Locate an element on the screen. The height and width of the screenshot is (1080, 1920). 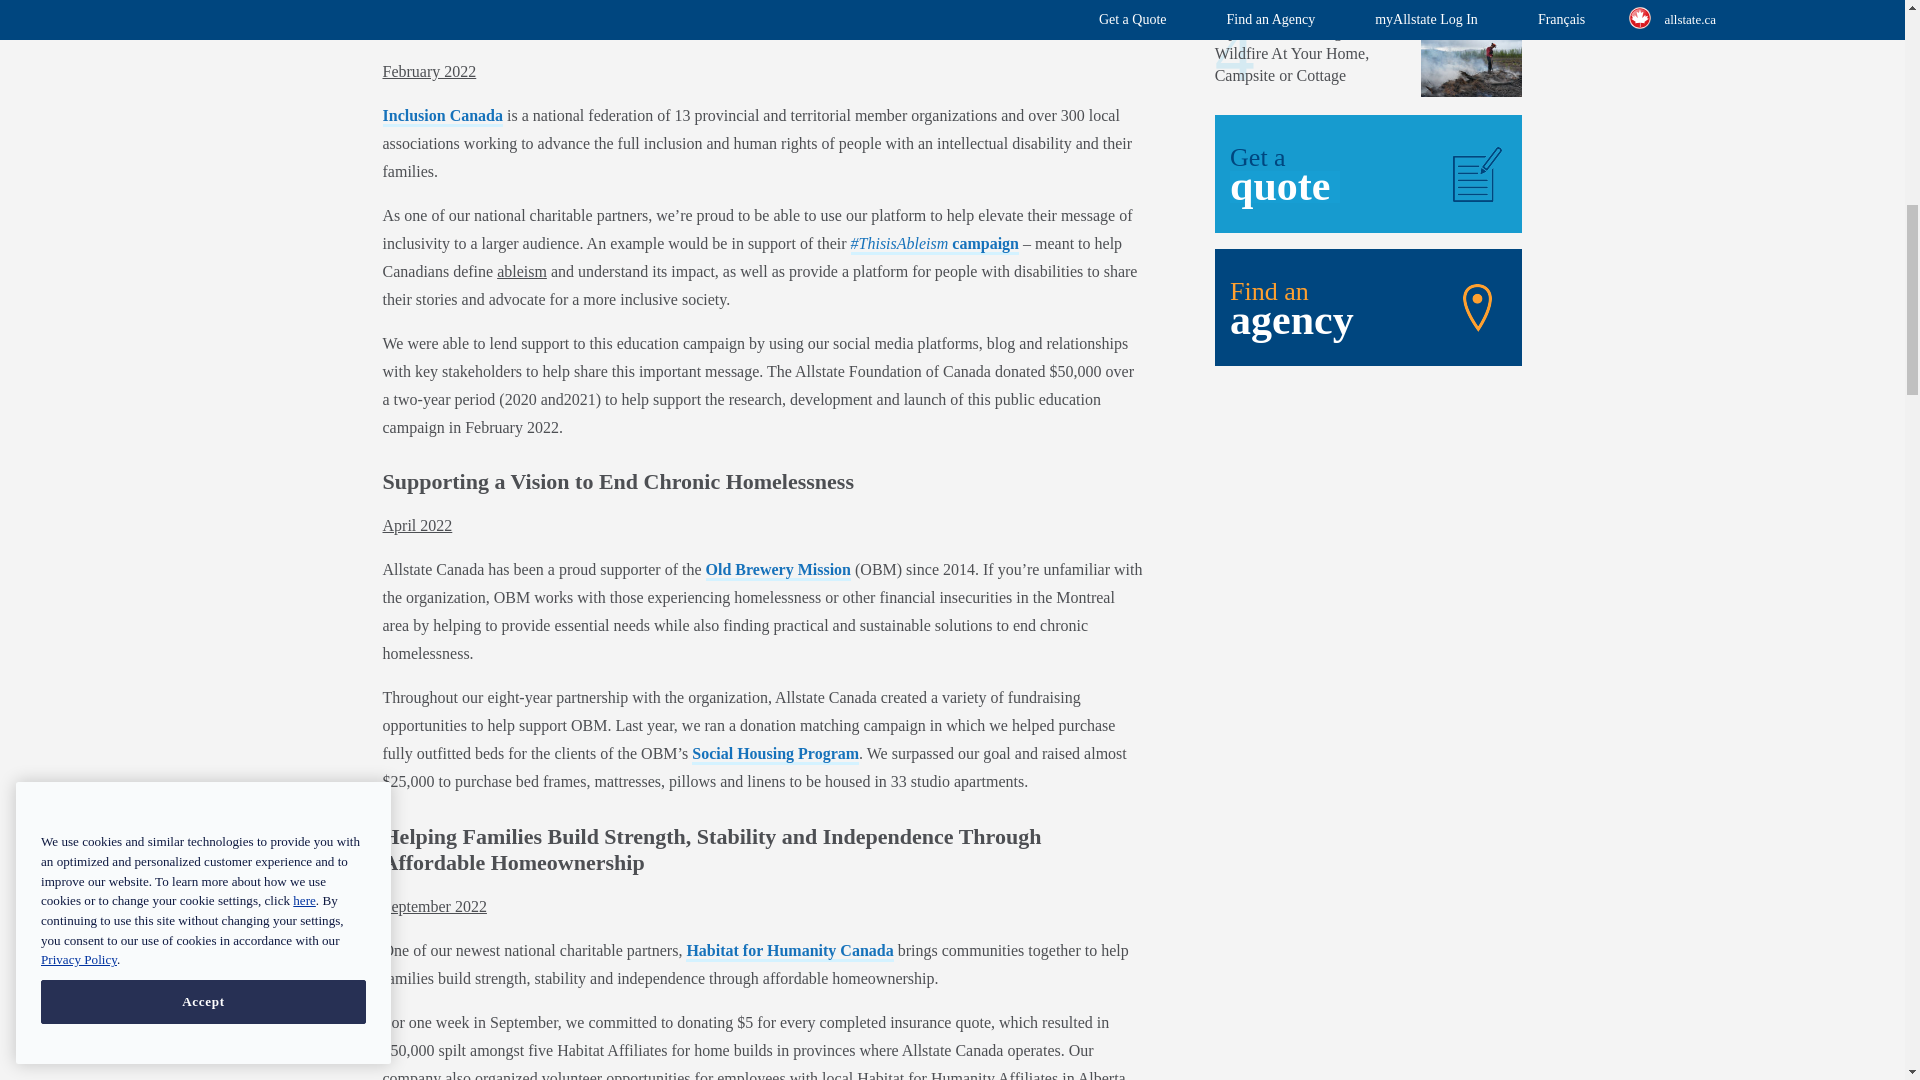
Old Brewery Mission is located at coordinates (778, 570).